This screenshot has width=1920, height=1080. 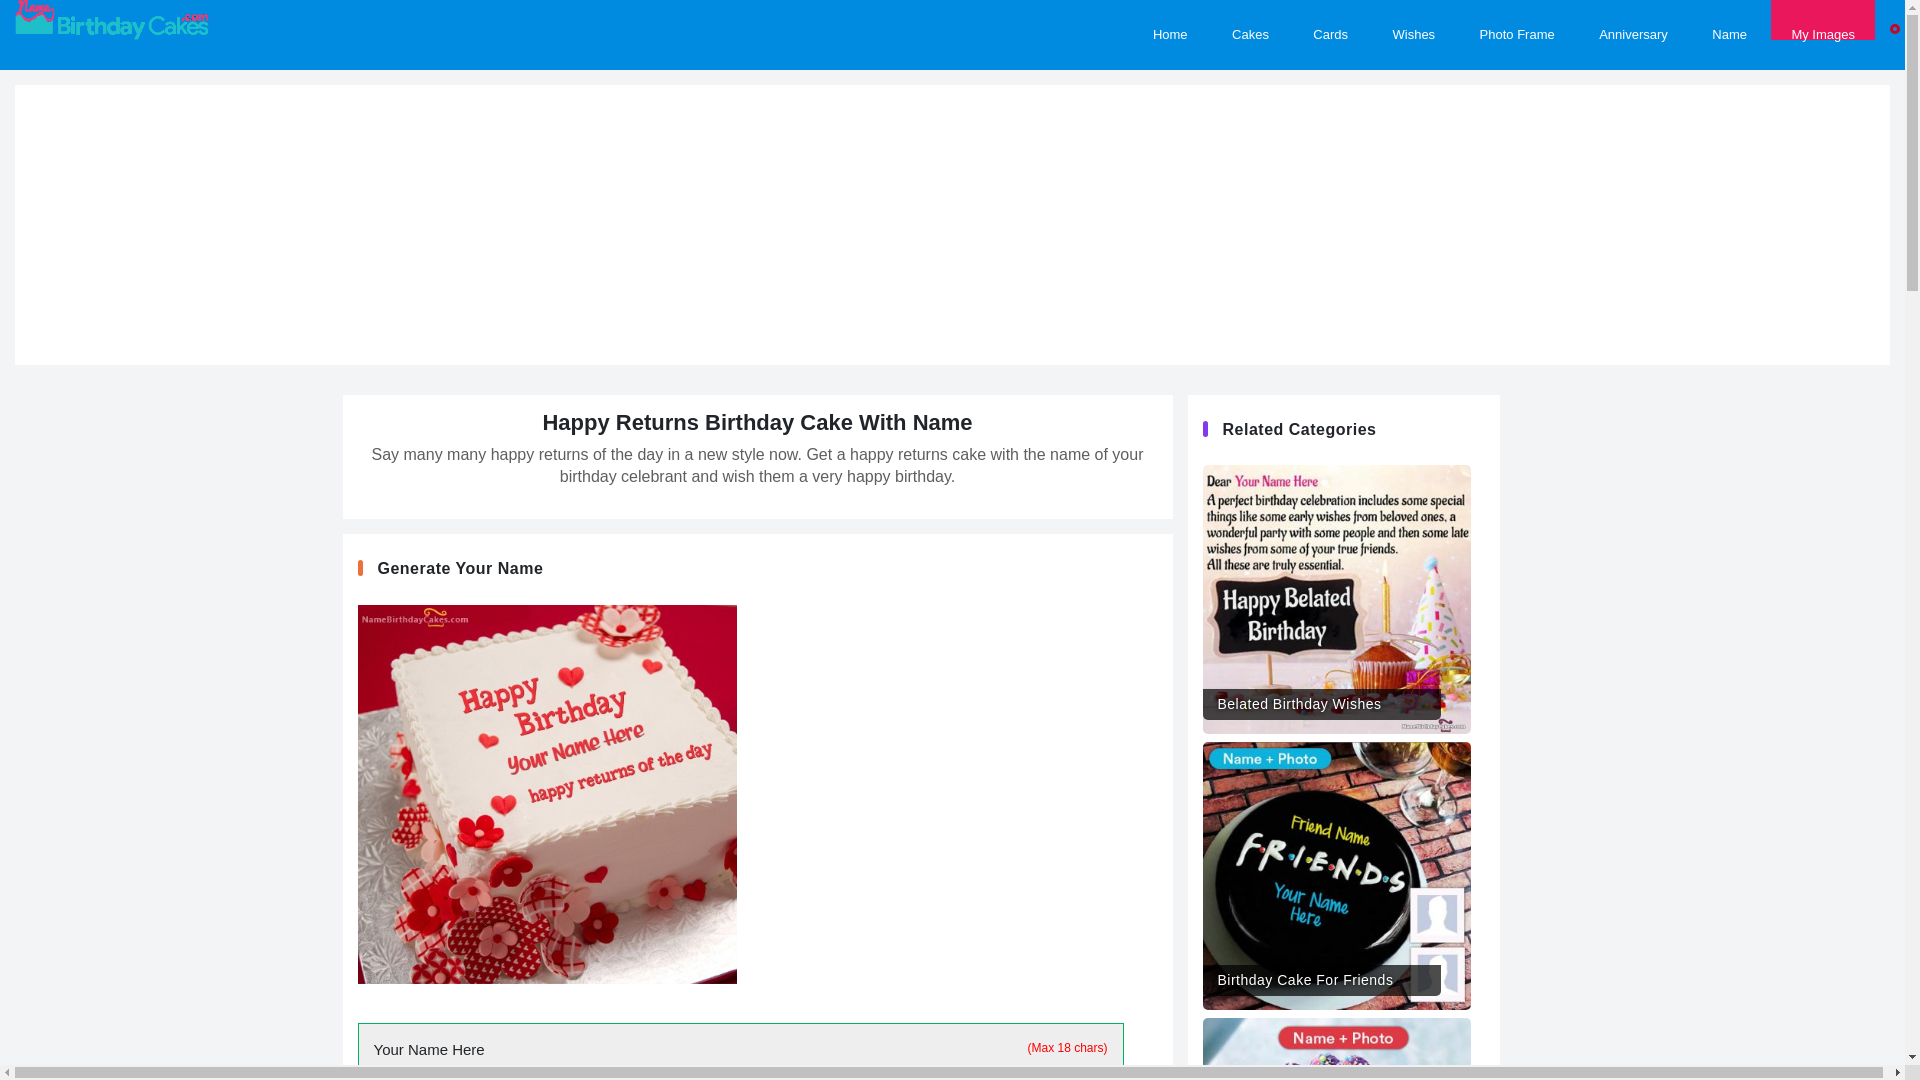 I want to click on My Images, so click(x=1822, y=20).